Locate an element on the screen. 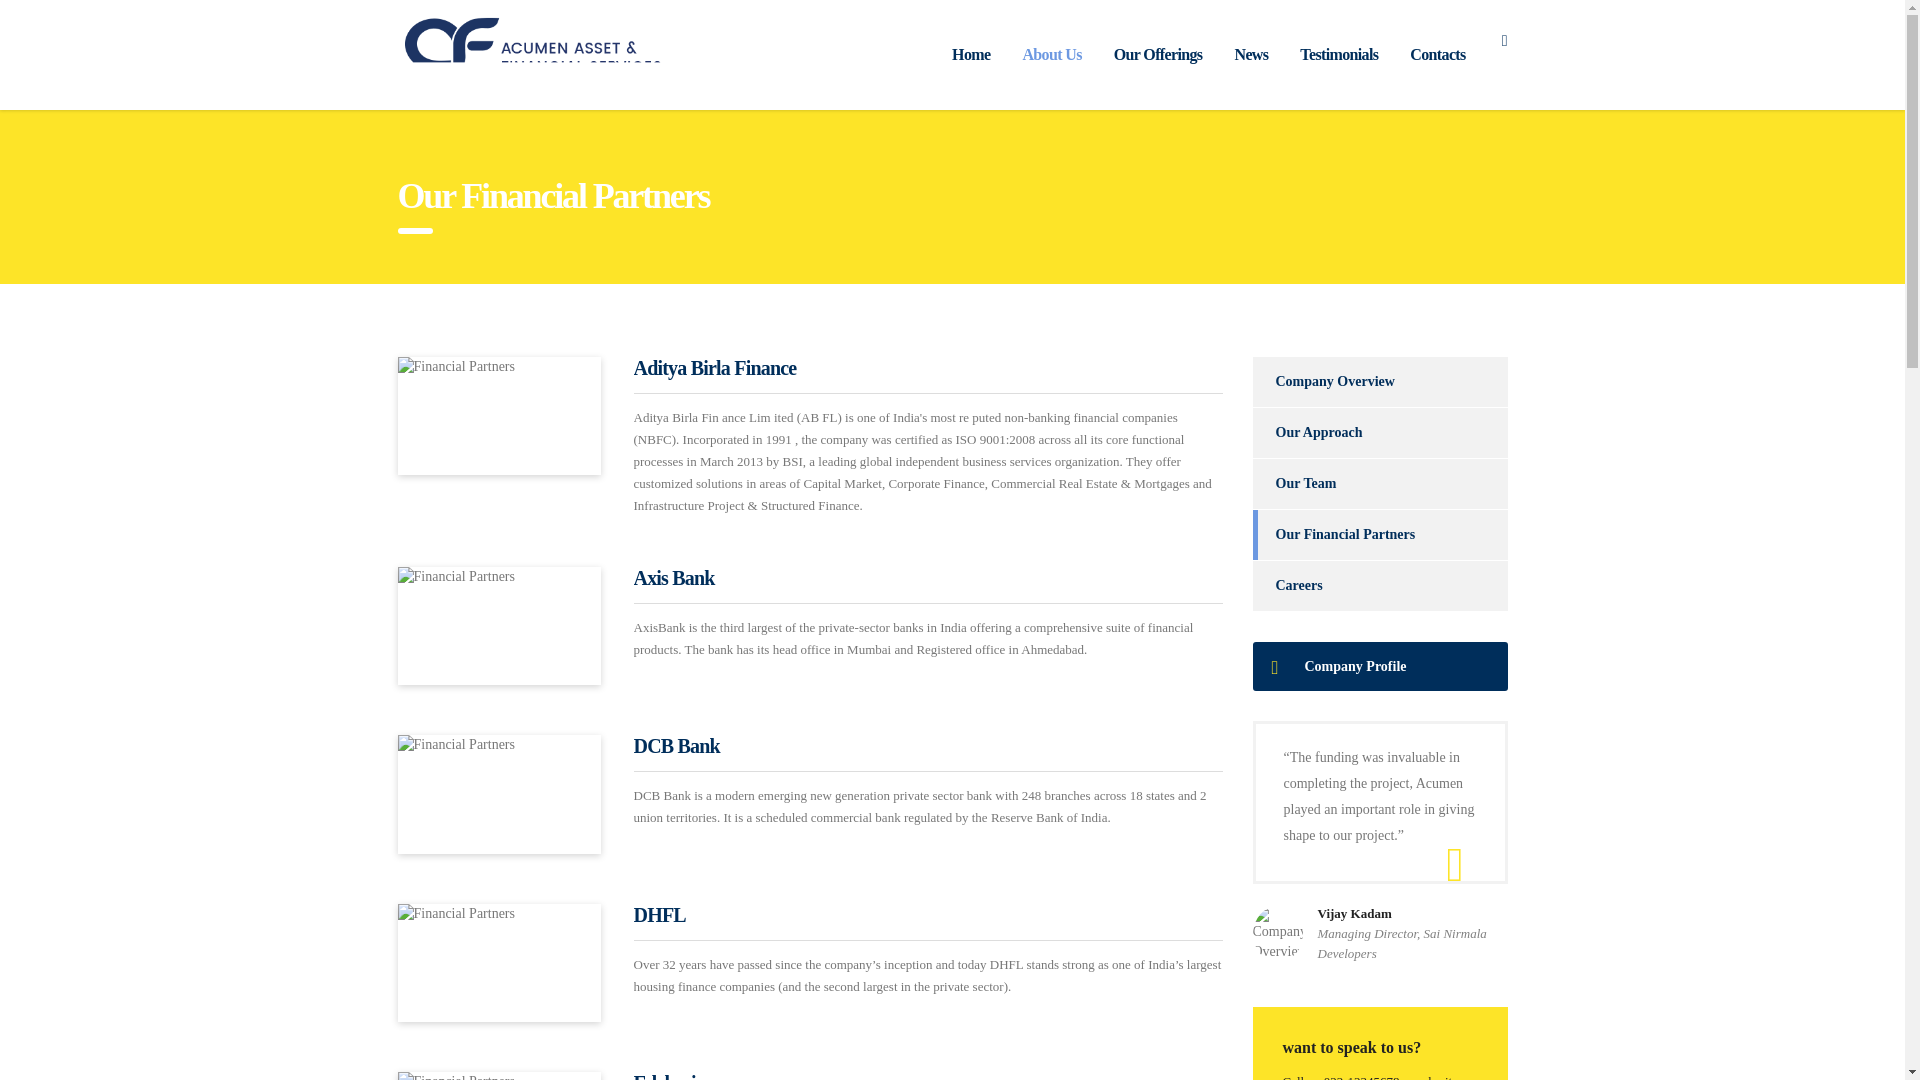 Image resolution: width=1920 pixels, height=1080 pixels. Edelweiss is located at coordinates (672, 1076).